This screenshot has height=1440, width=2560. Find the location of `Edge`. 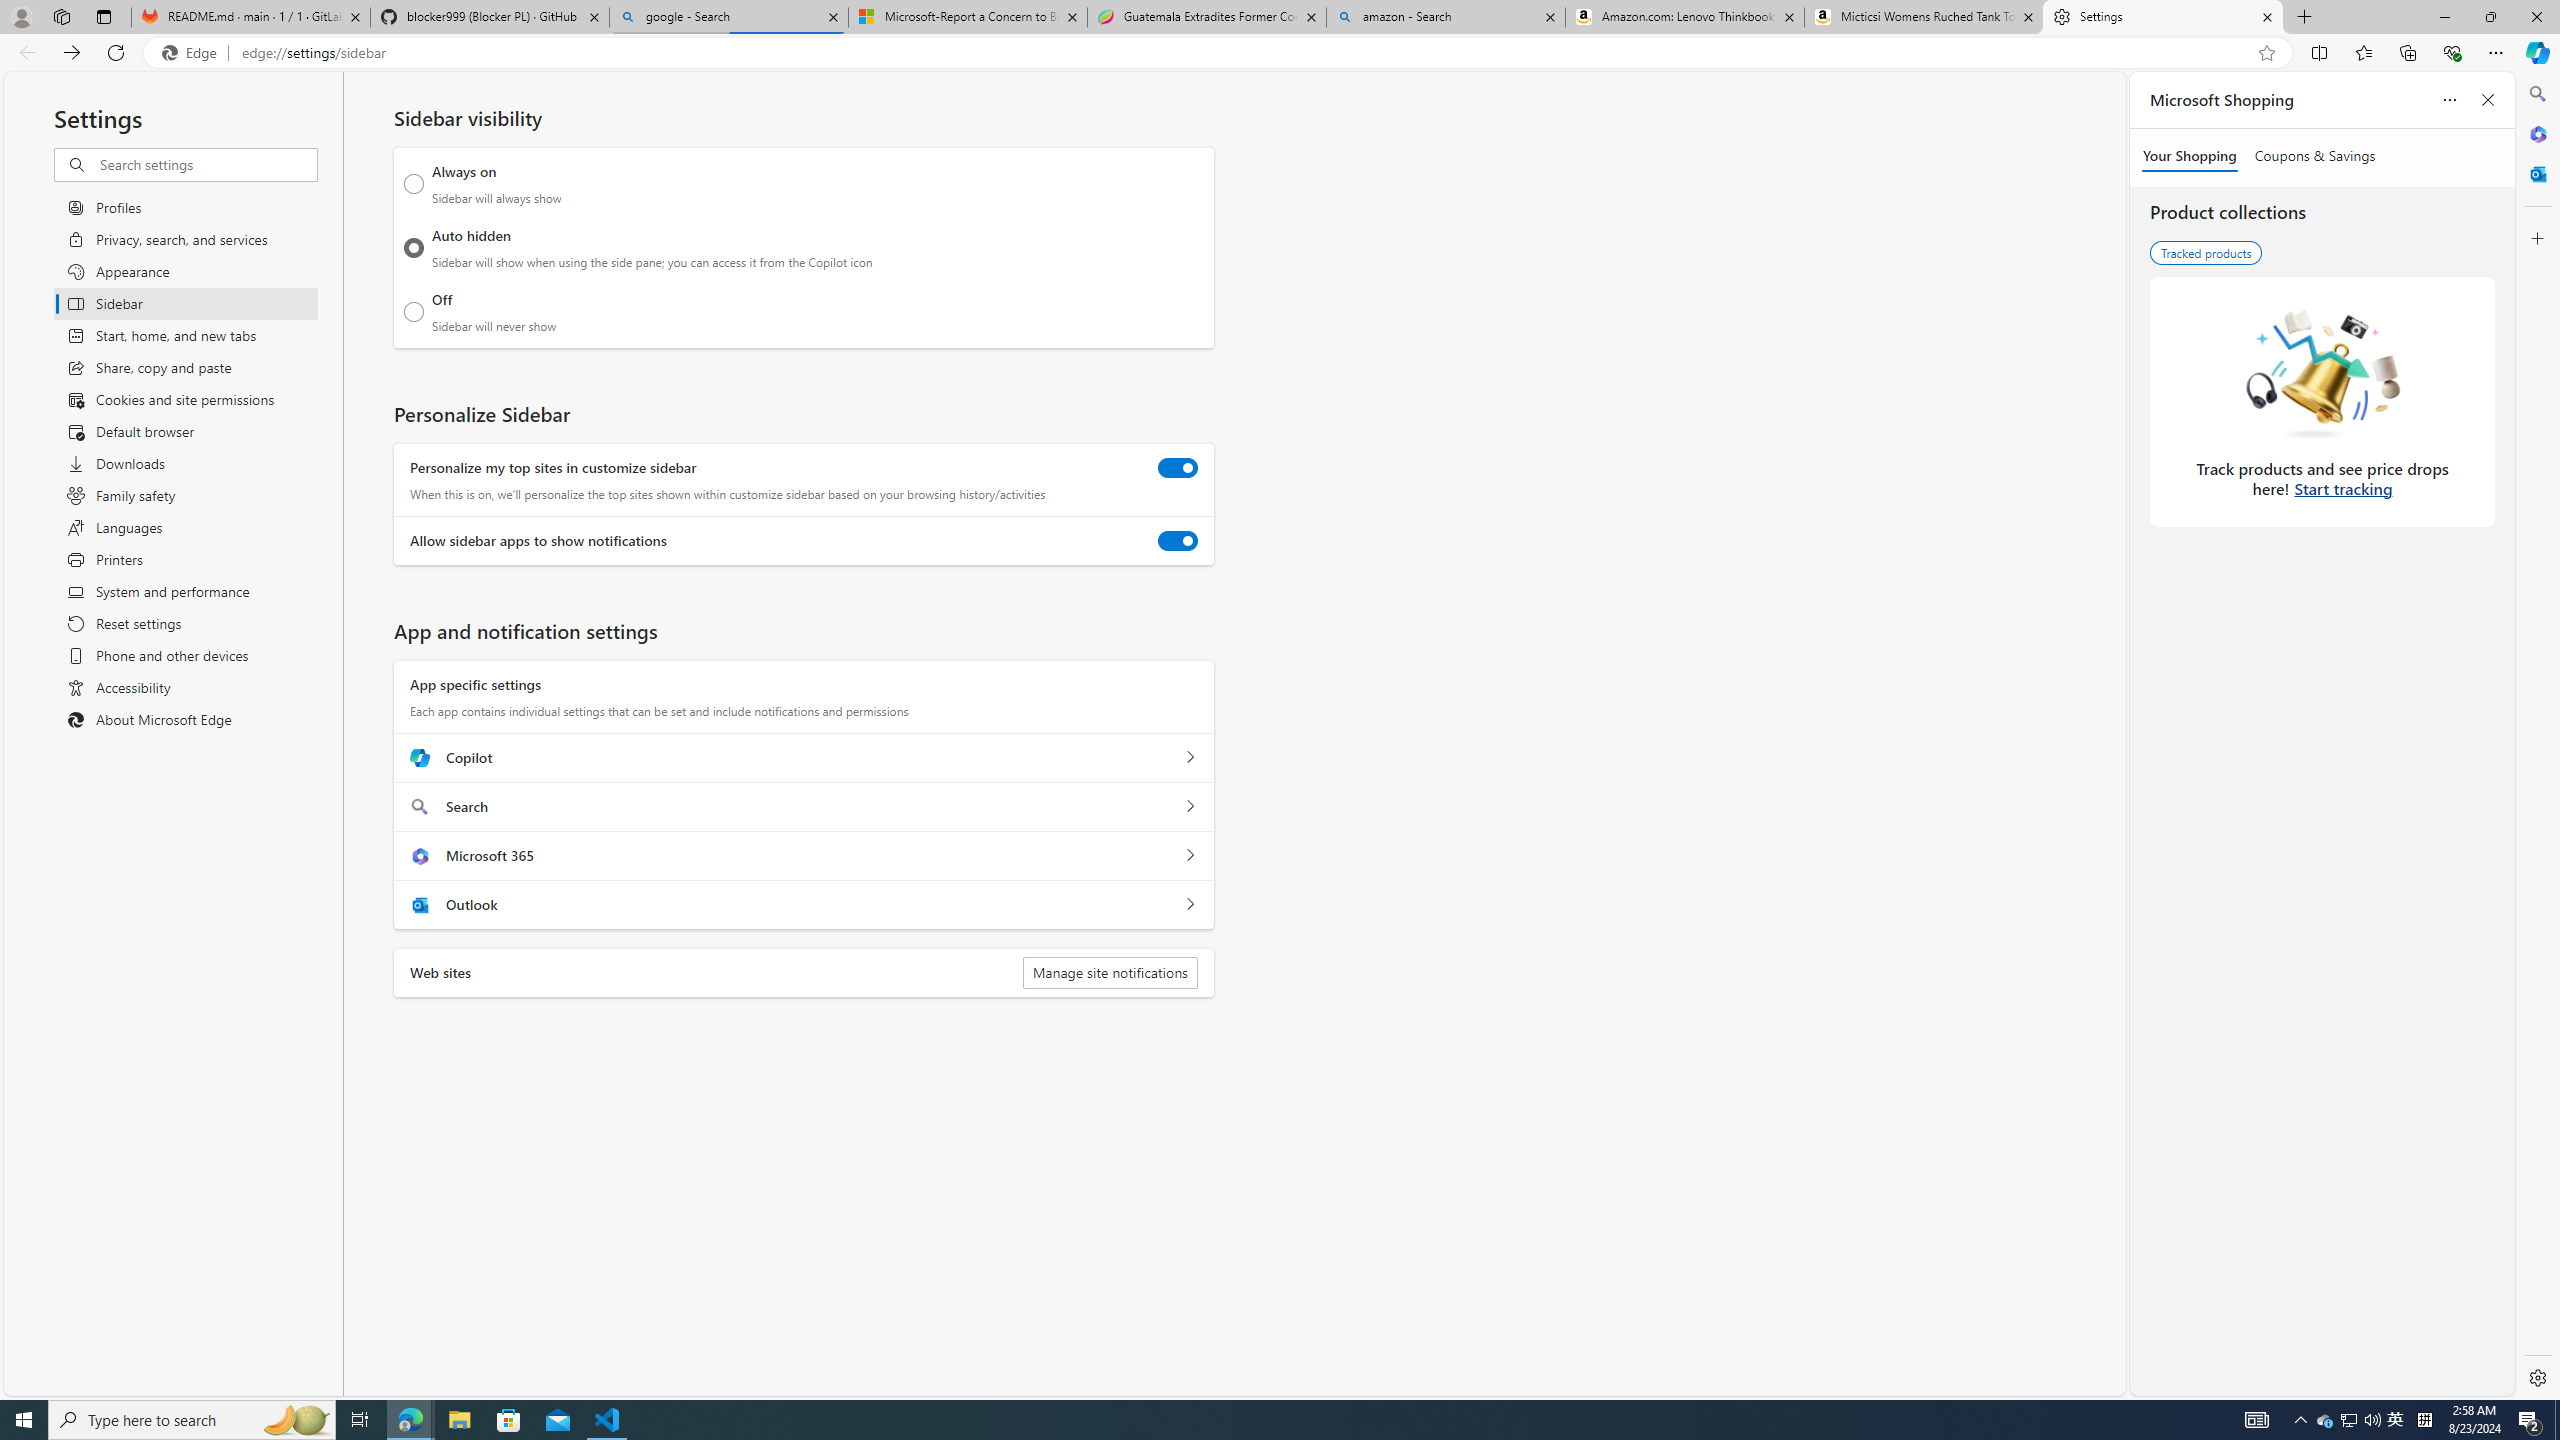

Edge is located at coordinates (194, 53).